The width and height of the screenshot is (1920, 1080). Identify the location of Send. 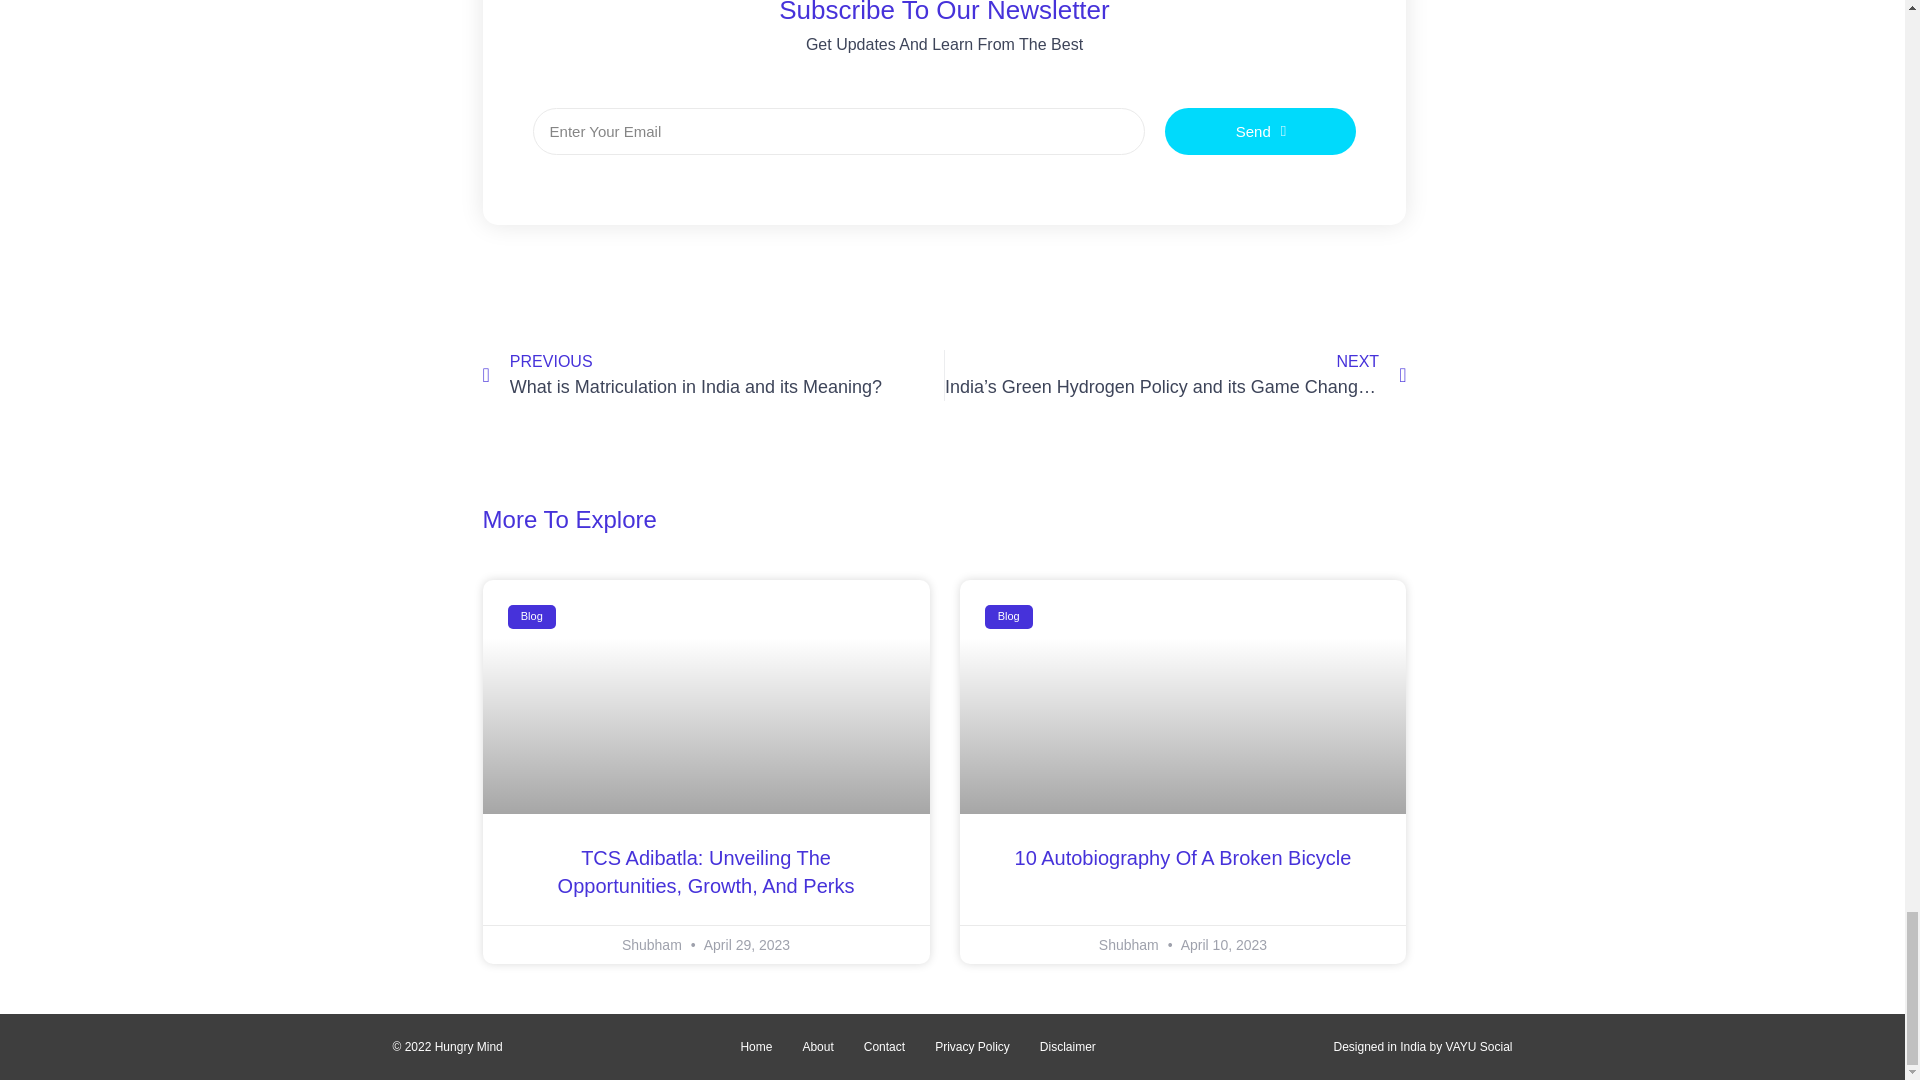
(1260, 132).